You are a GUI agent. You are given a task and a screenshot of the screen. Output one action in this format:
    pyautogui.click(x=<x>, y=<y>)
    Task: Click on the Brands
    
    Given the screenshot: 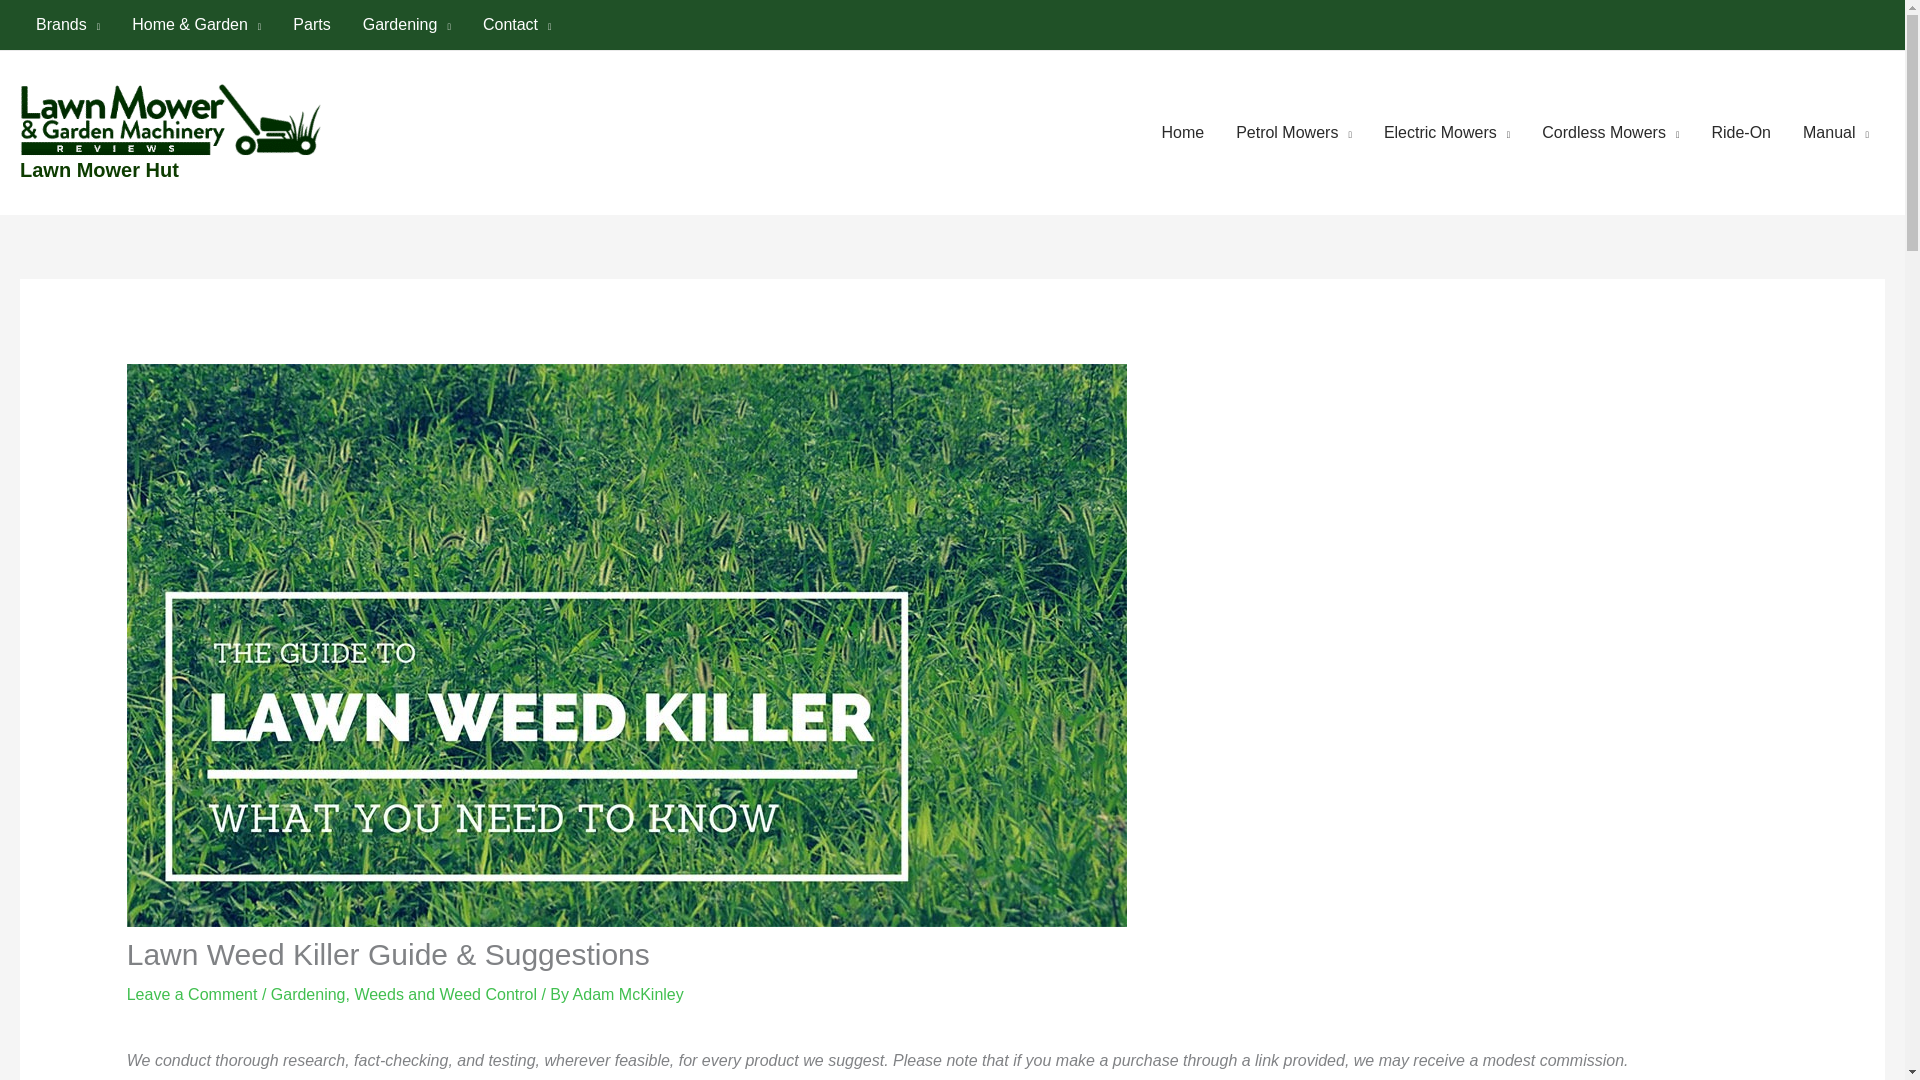 What is the action you would take?
    pyautogui.click(x=67, y=24)
    